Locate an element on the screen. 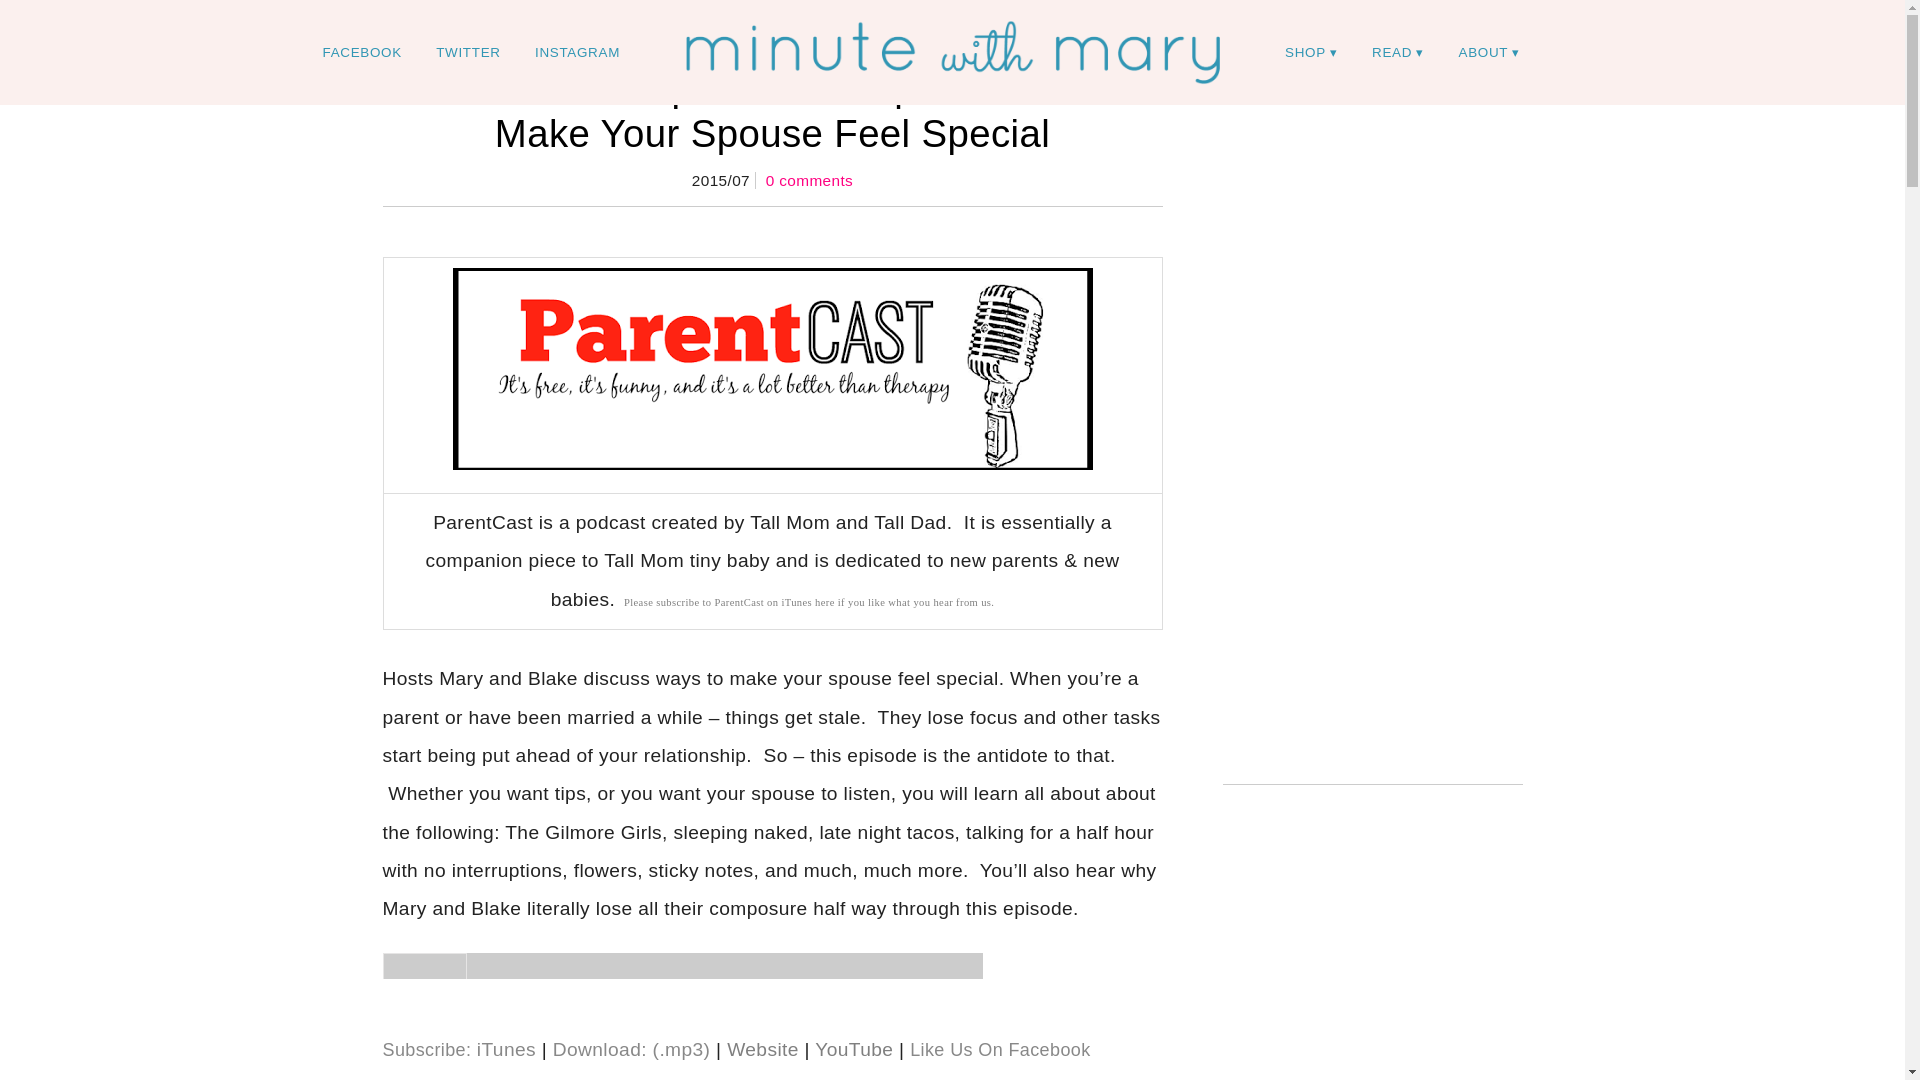  TWITTER is located at coordinates (467, 52).